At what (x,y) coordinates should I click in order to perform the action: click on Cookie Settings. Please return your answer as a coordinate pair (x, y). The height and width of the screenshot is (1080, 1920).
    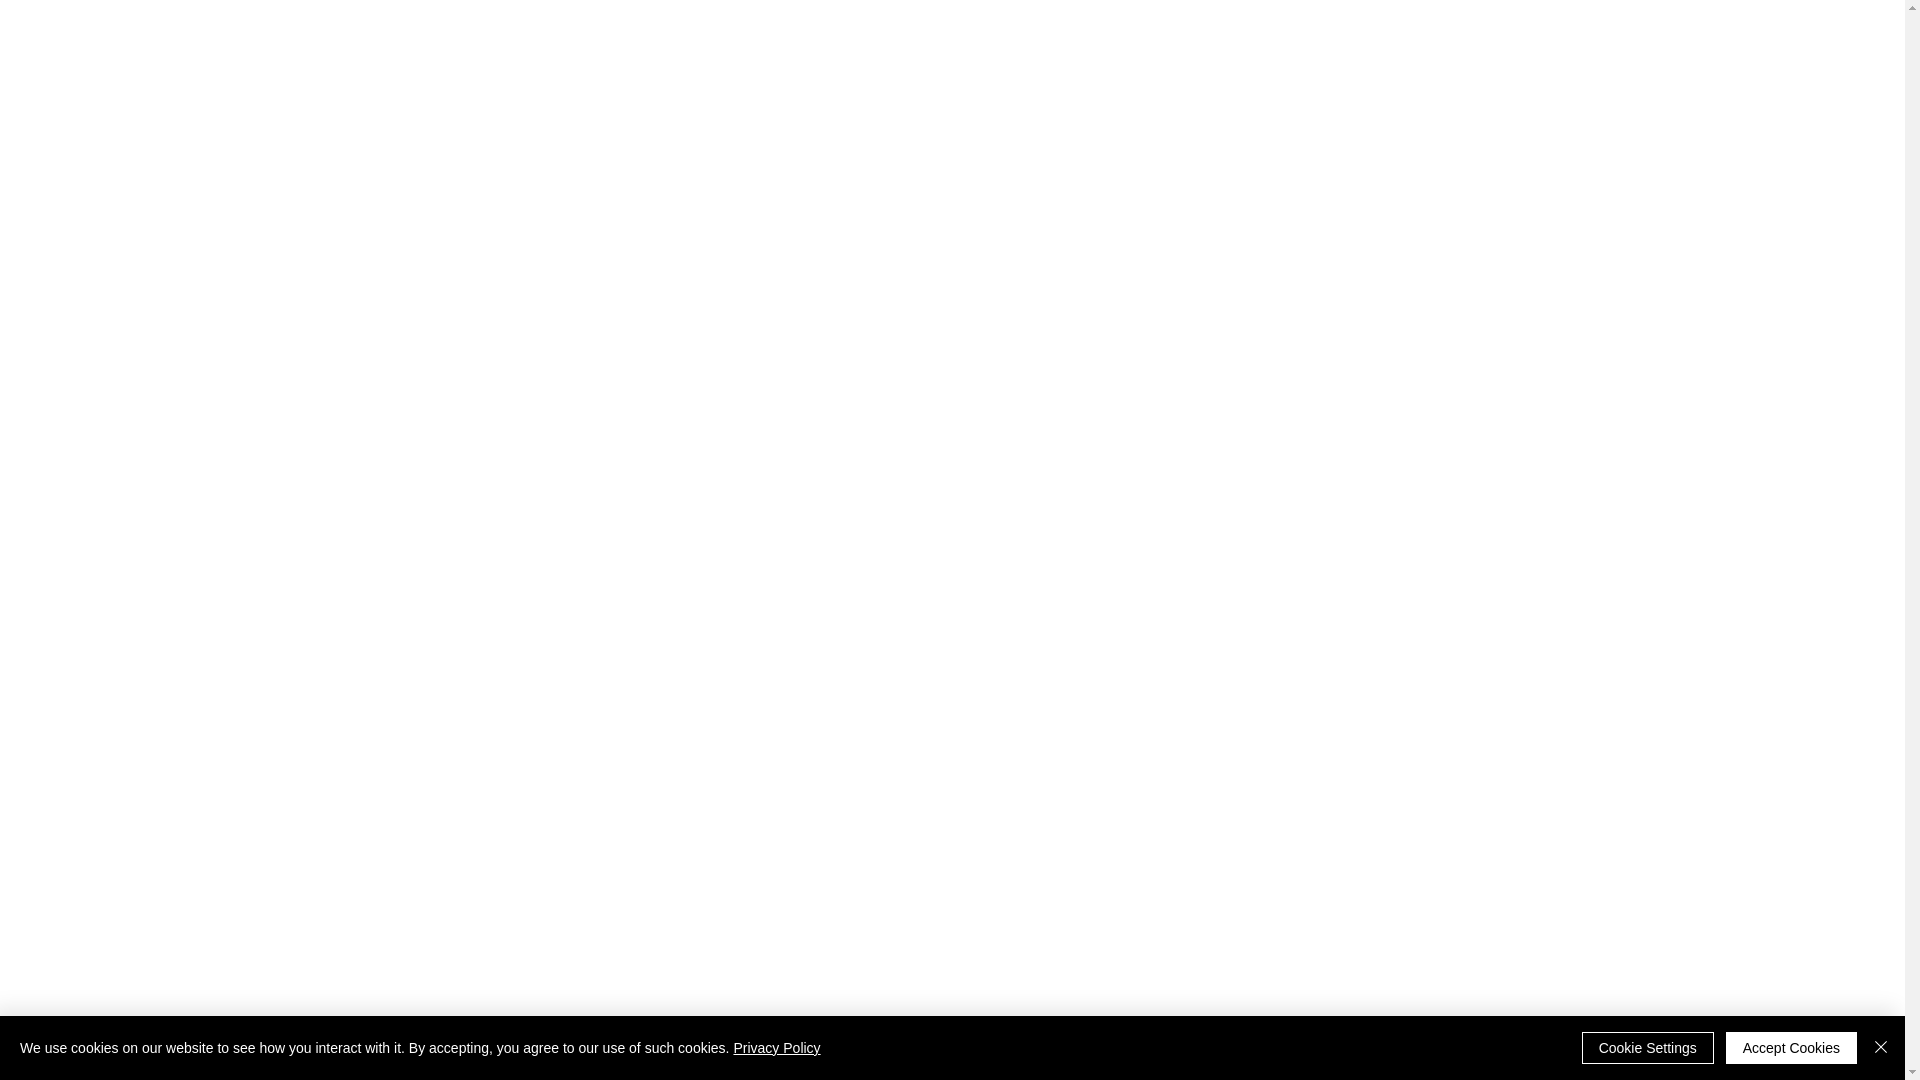
    Looking at the image, I should click on (1648, 1048).